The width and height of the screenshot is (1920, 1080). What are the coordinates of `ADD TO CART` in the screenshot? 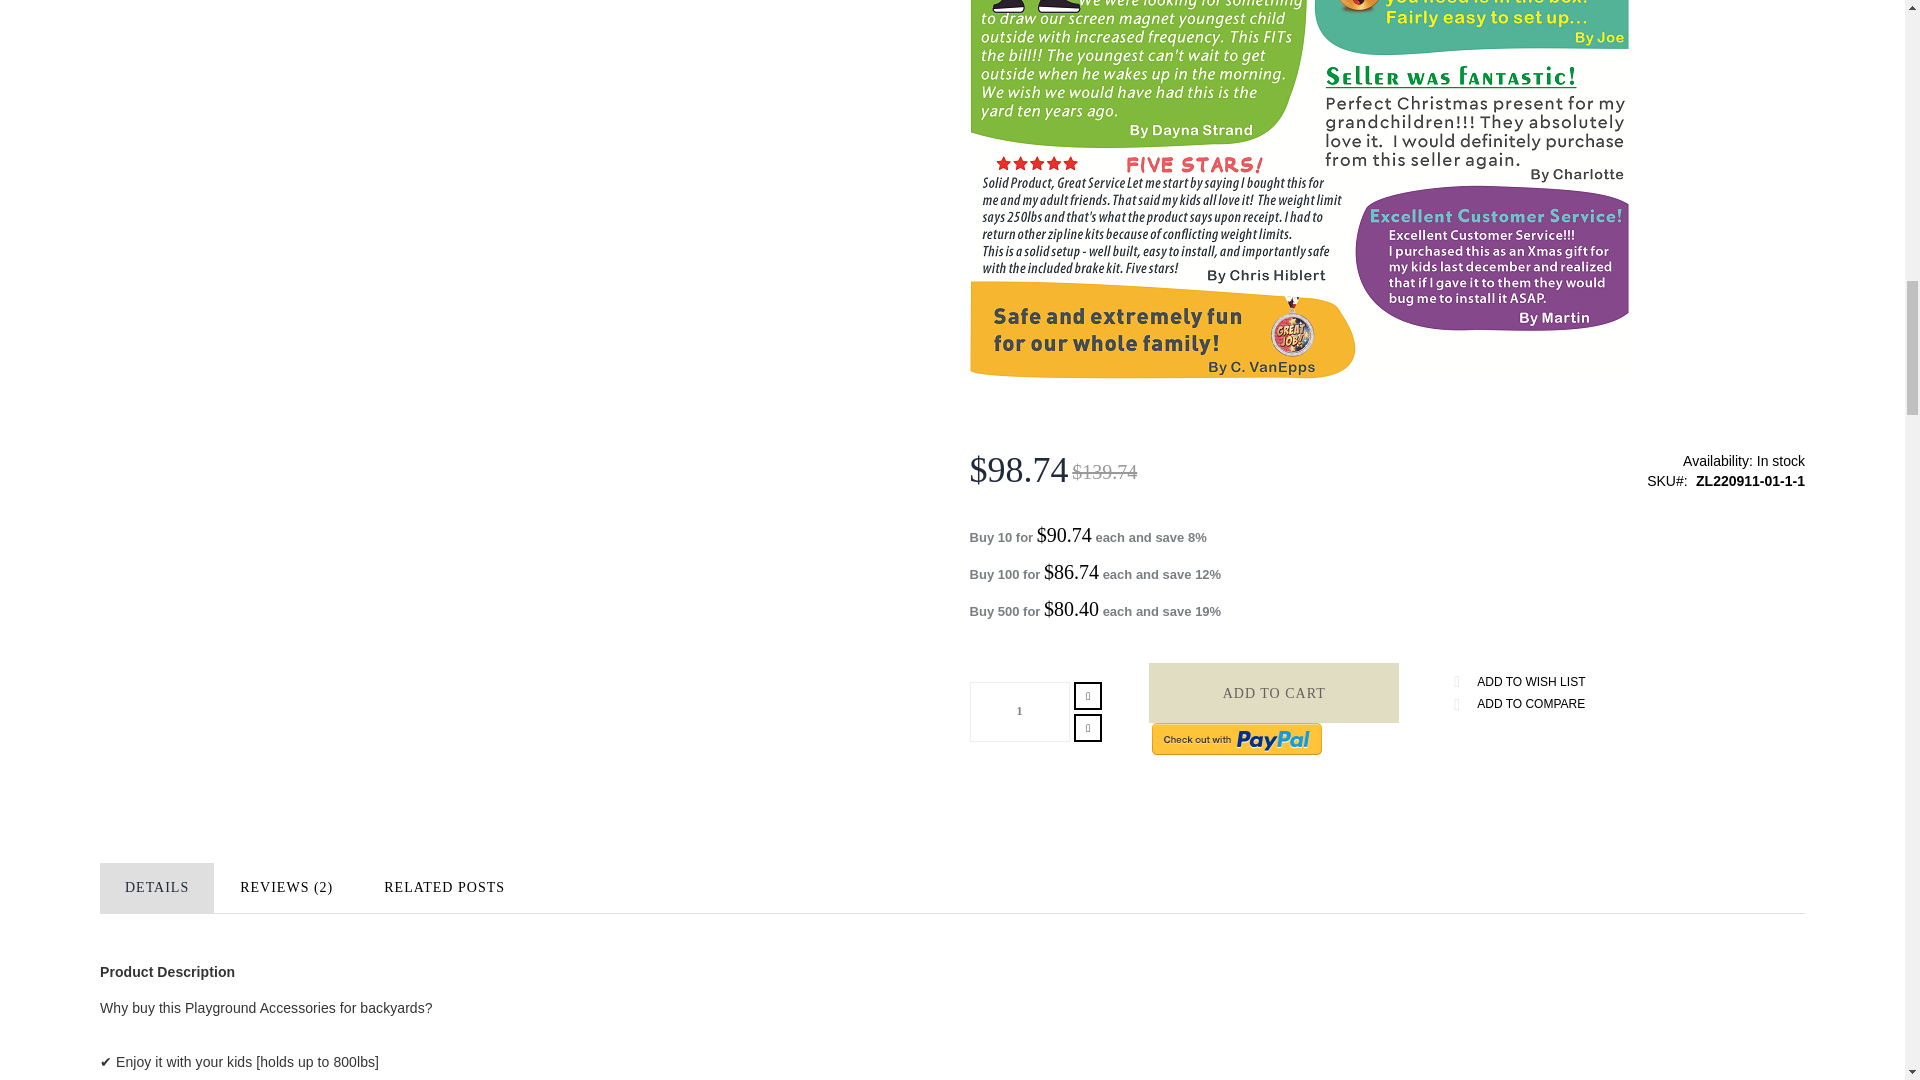 It's located at (1274, 692).